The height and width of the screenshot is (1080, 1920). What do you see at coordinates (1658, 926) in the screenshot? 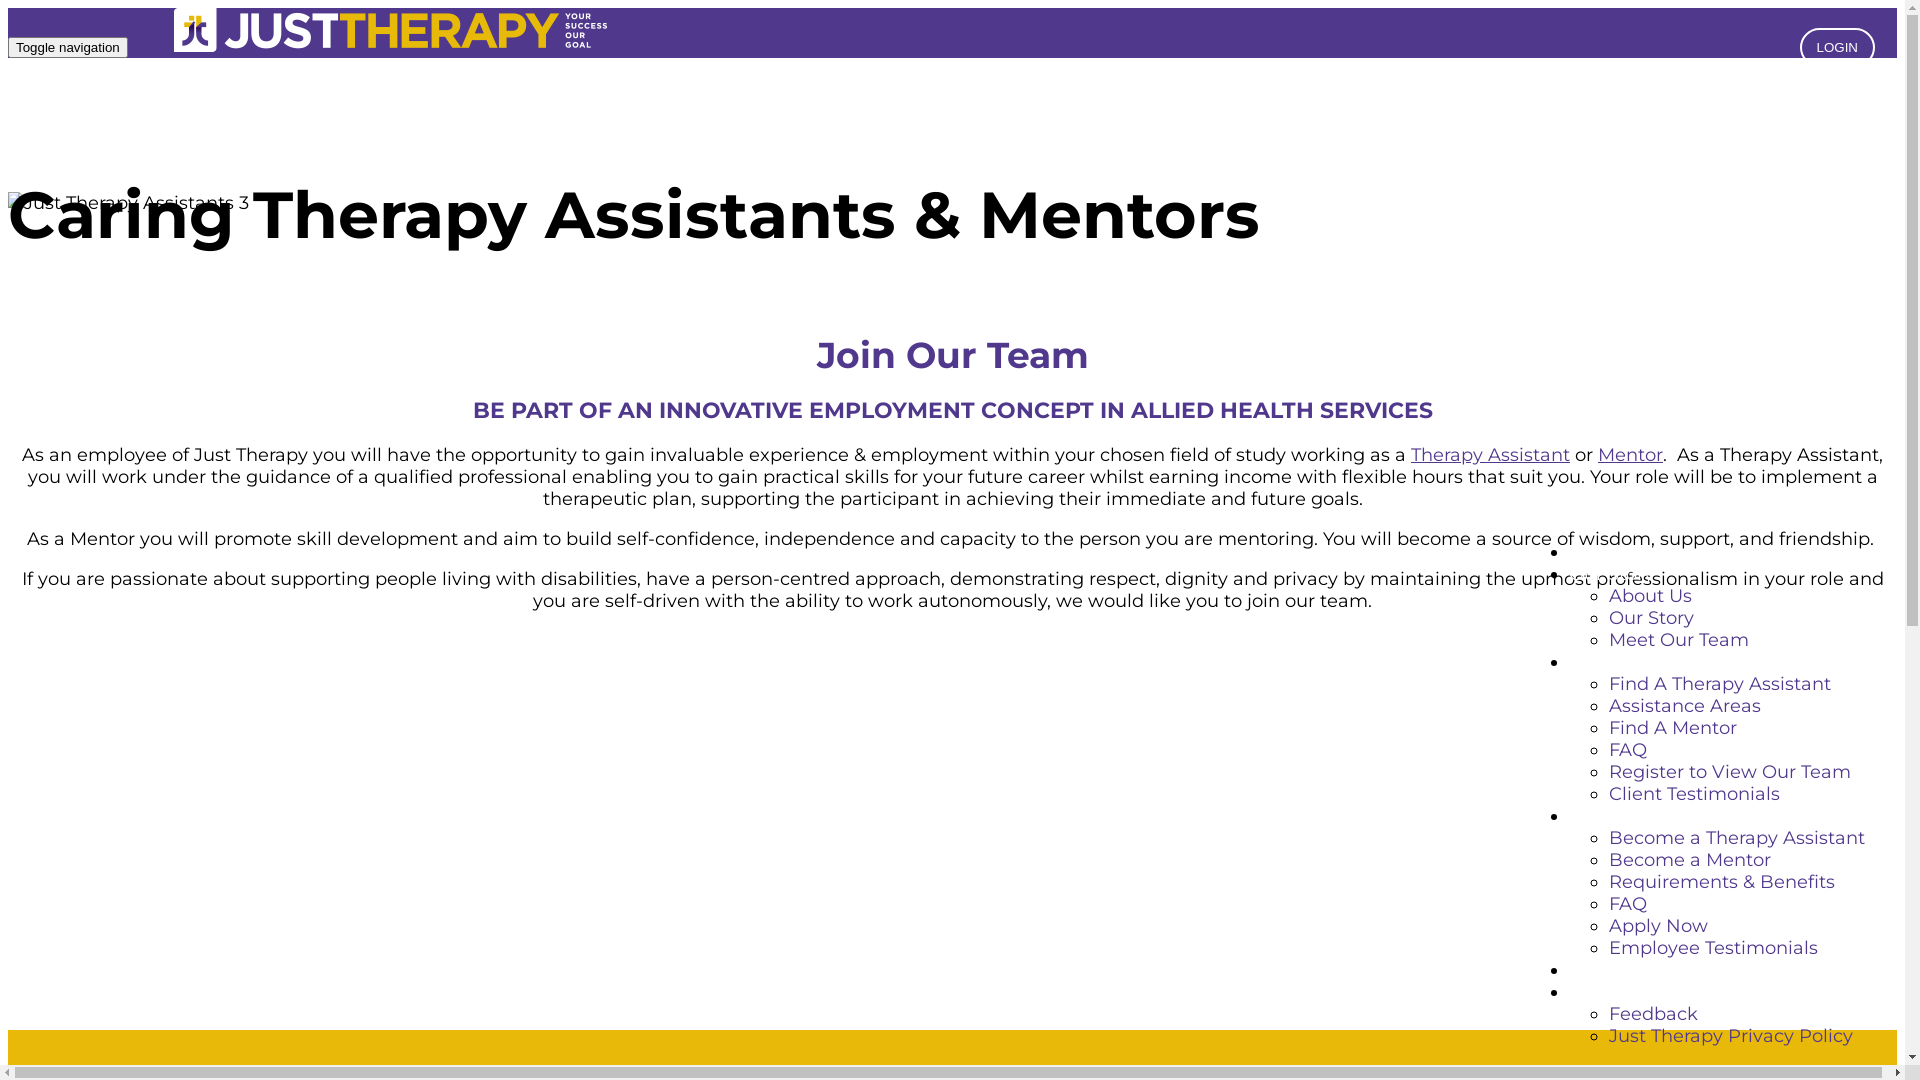
I see `Apply Now` at bounding box center [1658, 926].